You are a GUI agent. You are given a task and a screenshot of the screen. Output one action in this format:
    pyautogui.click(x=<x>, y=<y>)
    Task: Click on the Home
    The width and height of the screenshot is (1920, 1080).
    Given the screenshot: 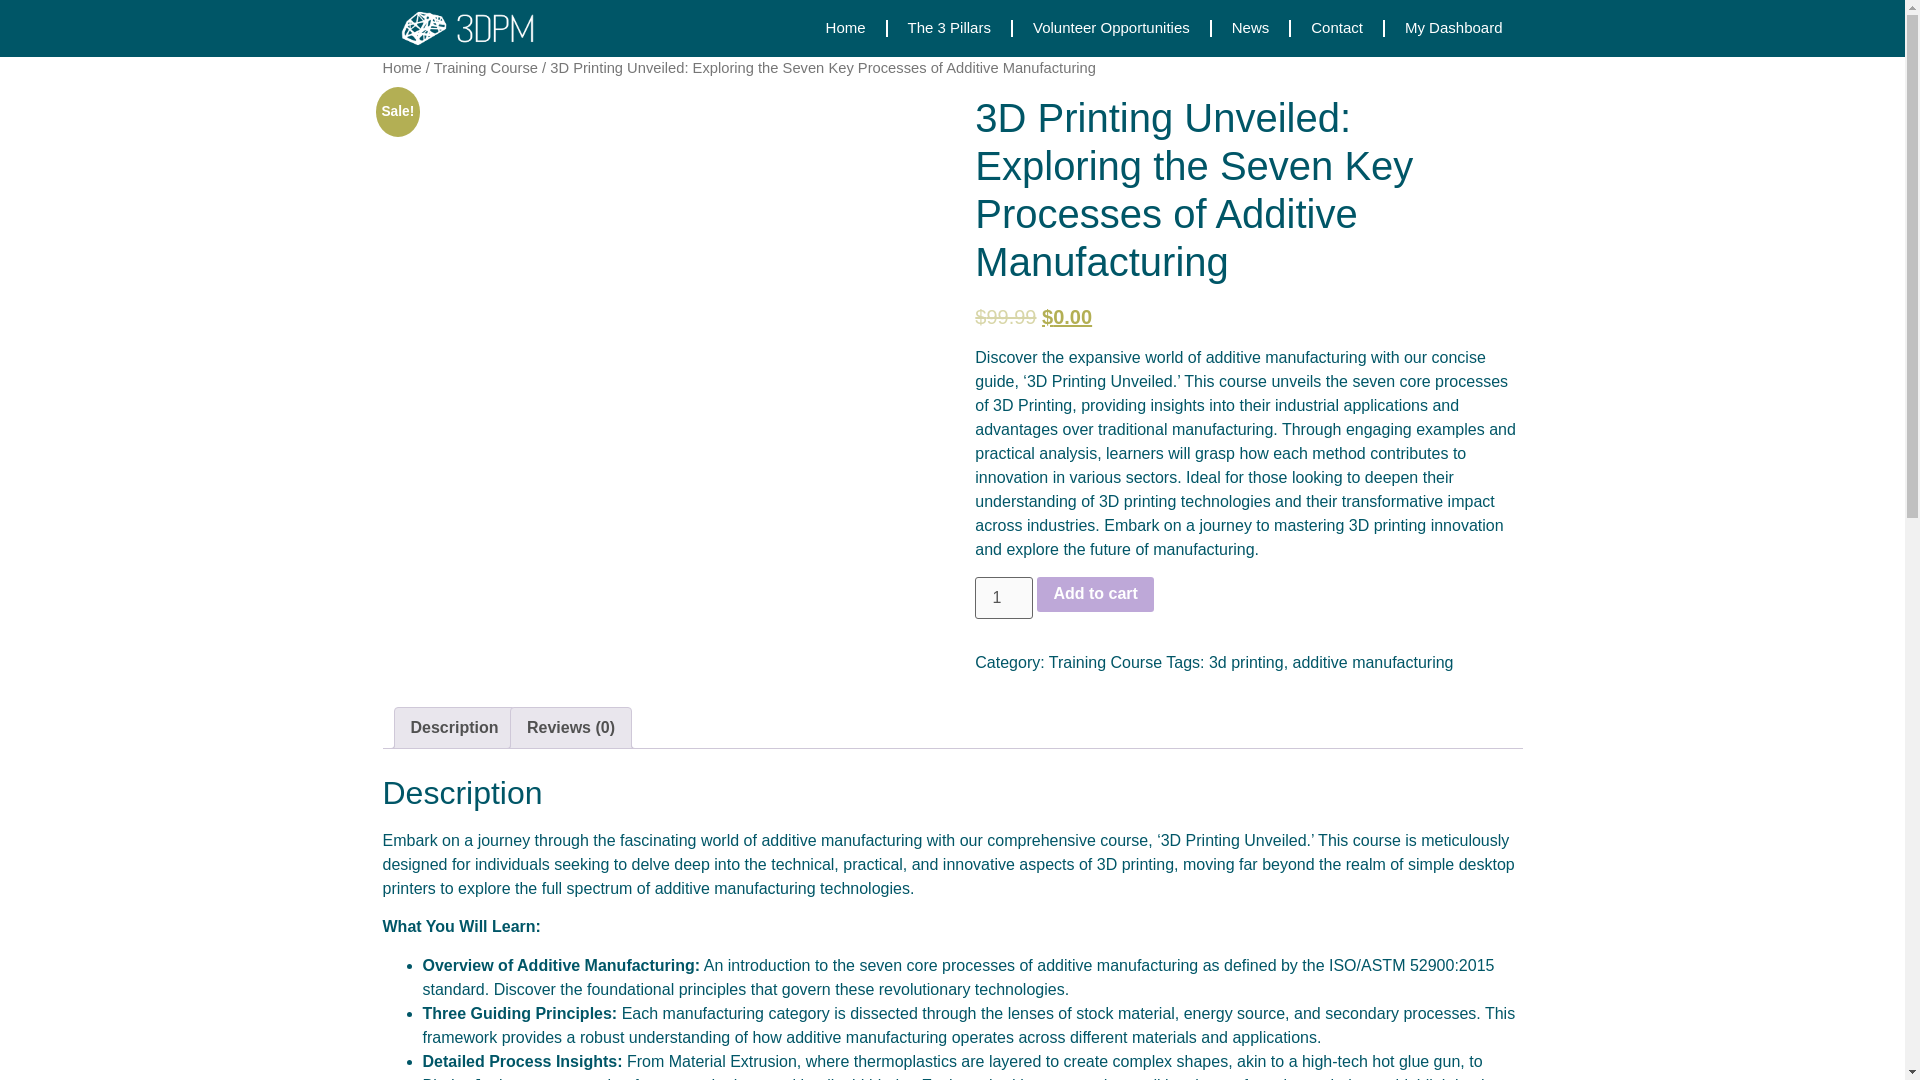 What is the action you would take?
    pyautogui.click(x=846, y=28)
    